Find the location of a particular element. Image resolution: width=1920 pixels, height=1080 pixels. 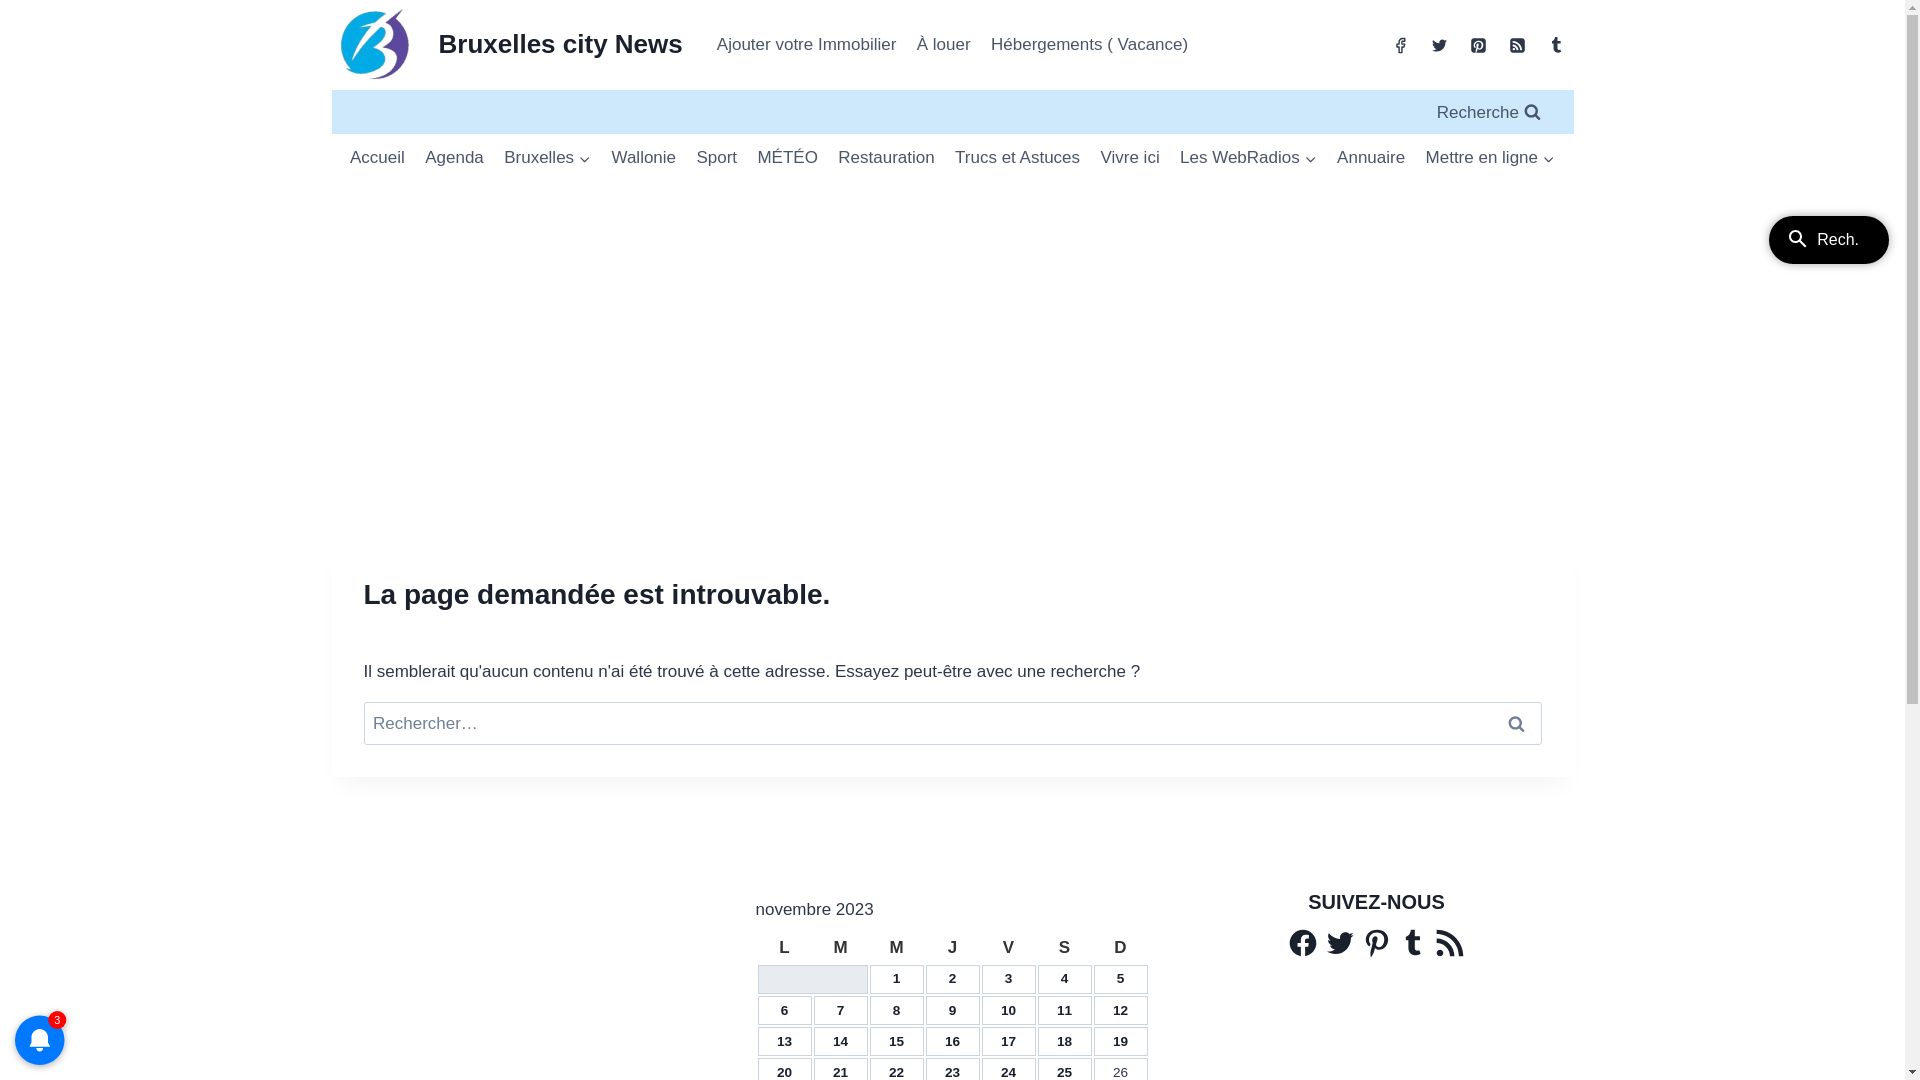

Vivre ici is located at coordinates (1130, 158).